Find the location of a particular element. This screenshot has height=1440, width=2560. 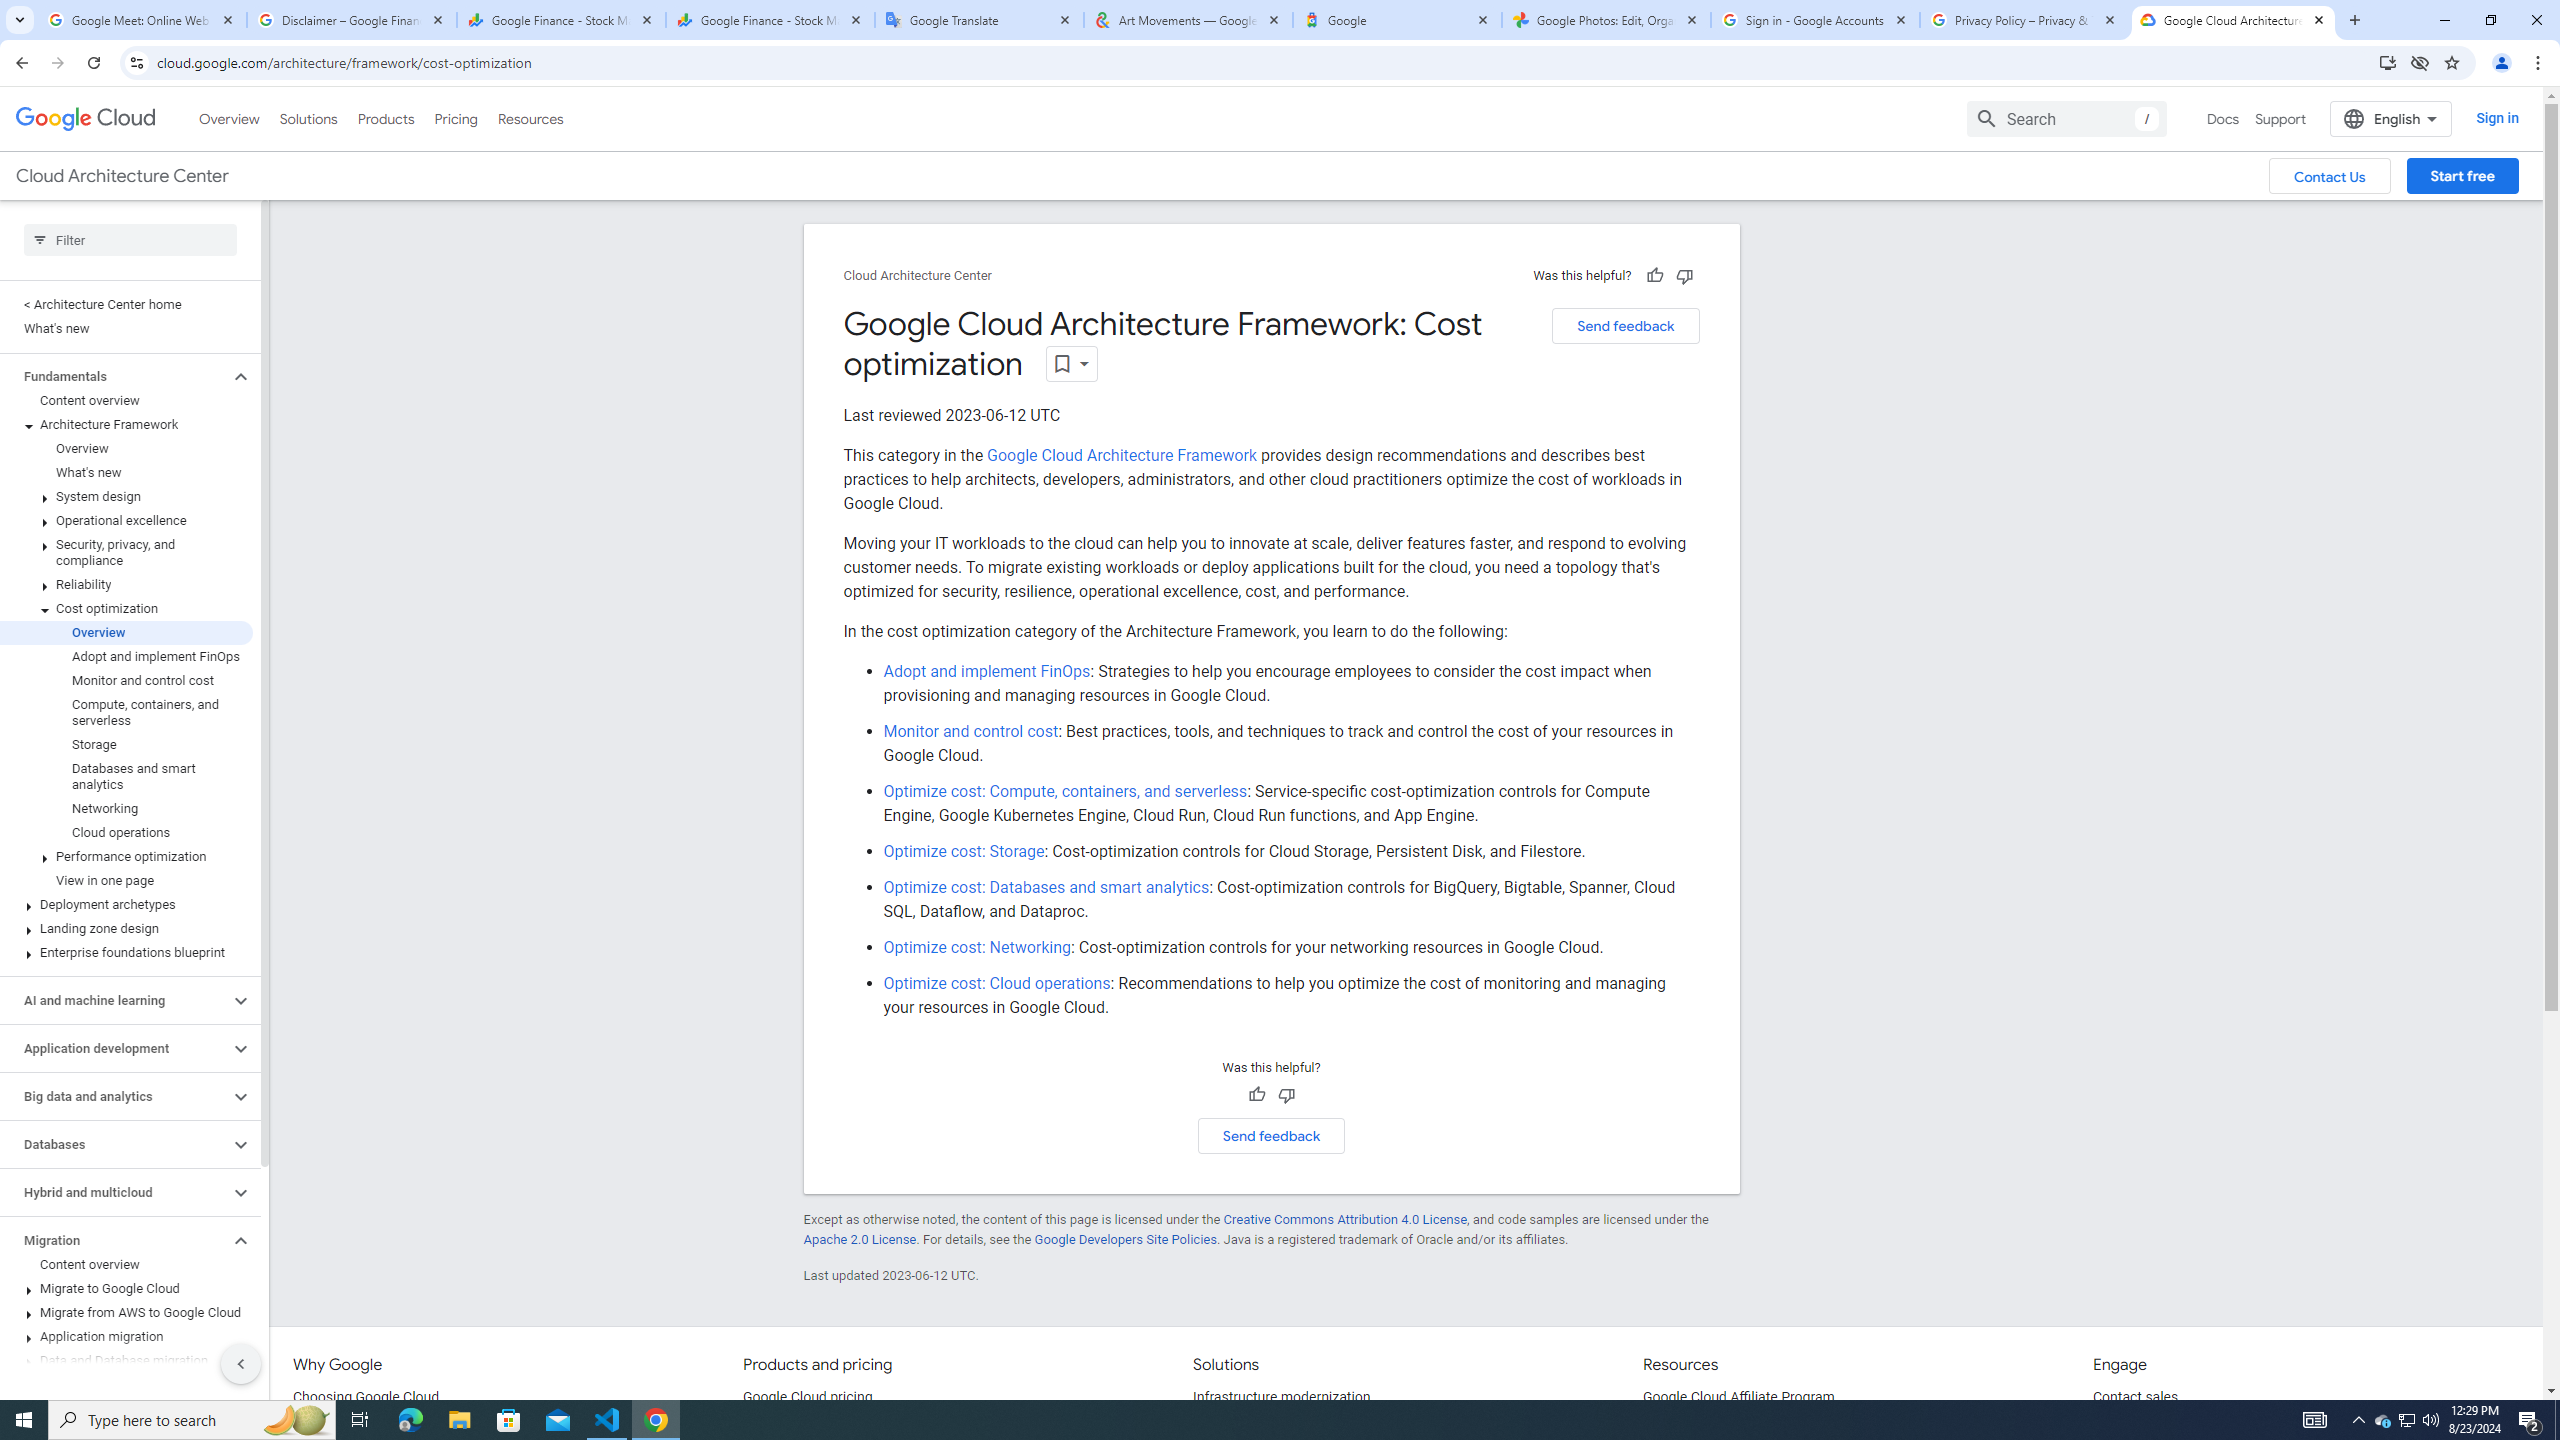

Open dropdown is located at coordinates (1072, 363).